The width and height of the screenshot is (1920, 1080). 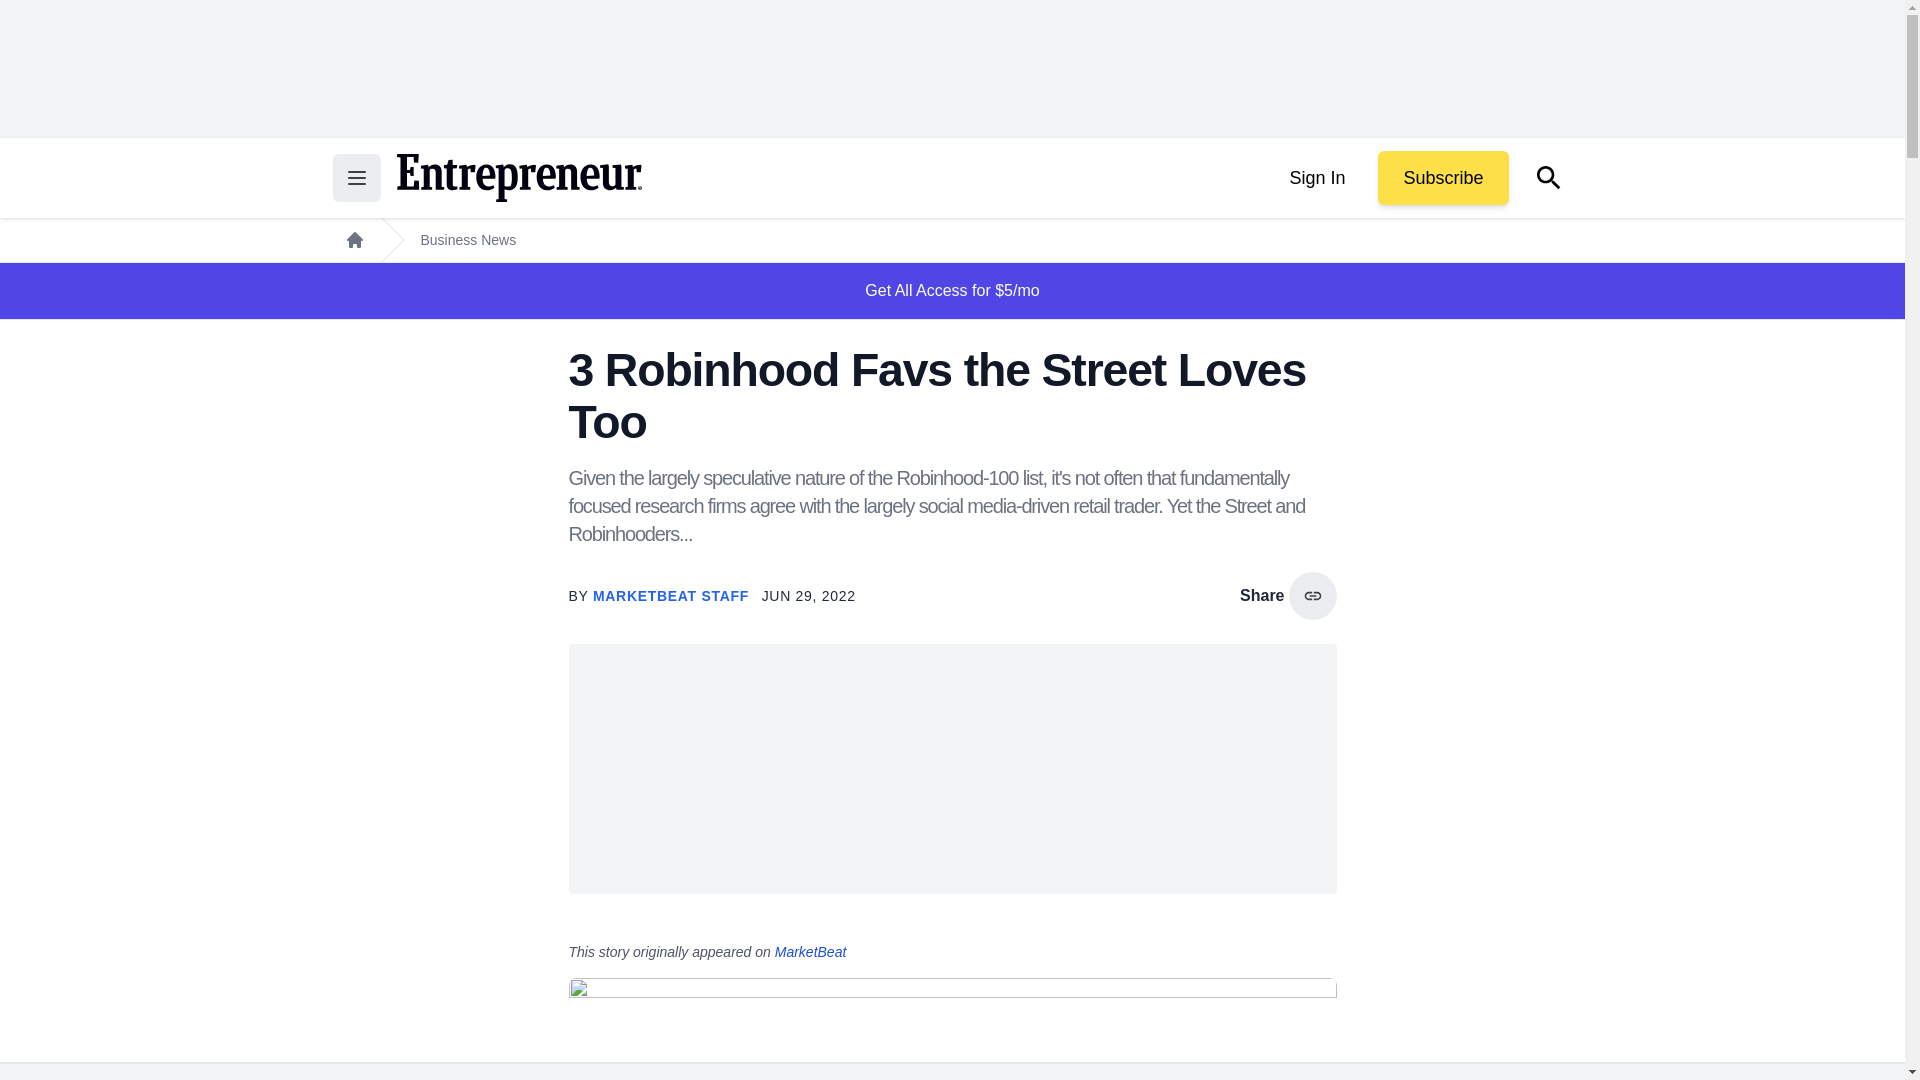 What do you see at coordinates (1442, 178) in the screenshot?
I see `Subscribe` at bounding box center [1442, 178].